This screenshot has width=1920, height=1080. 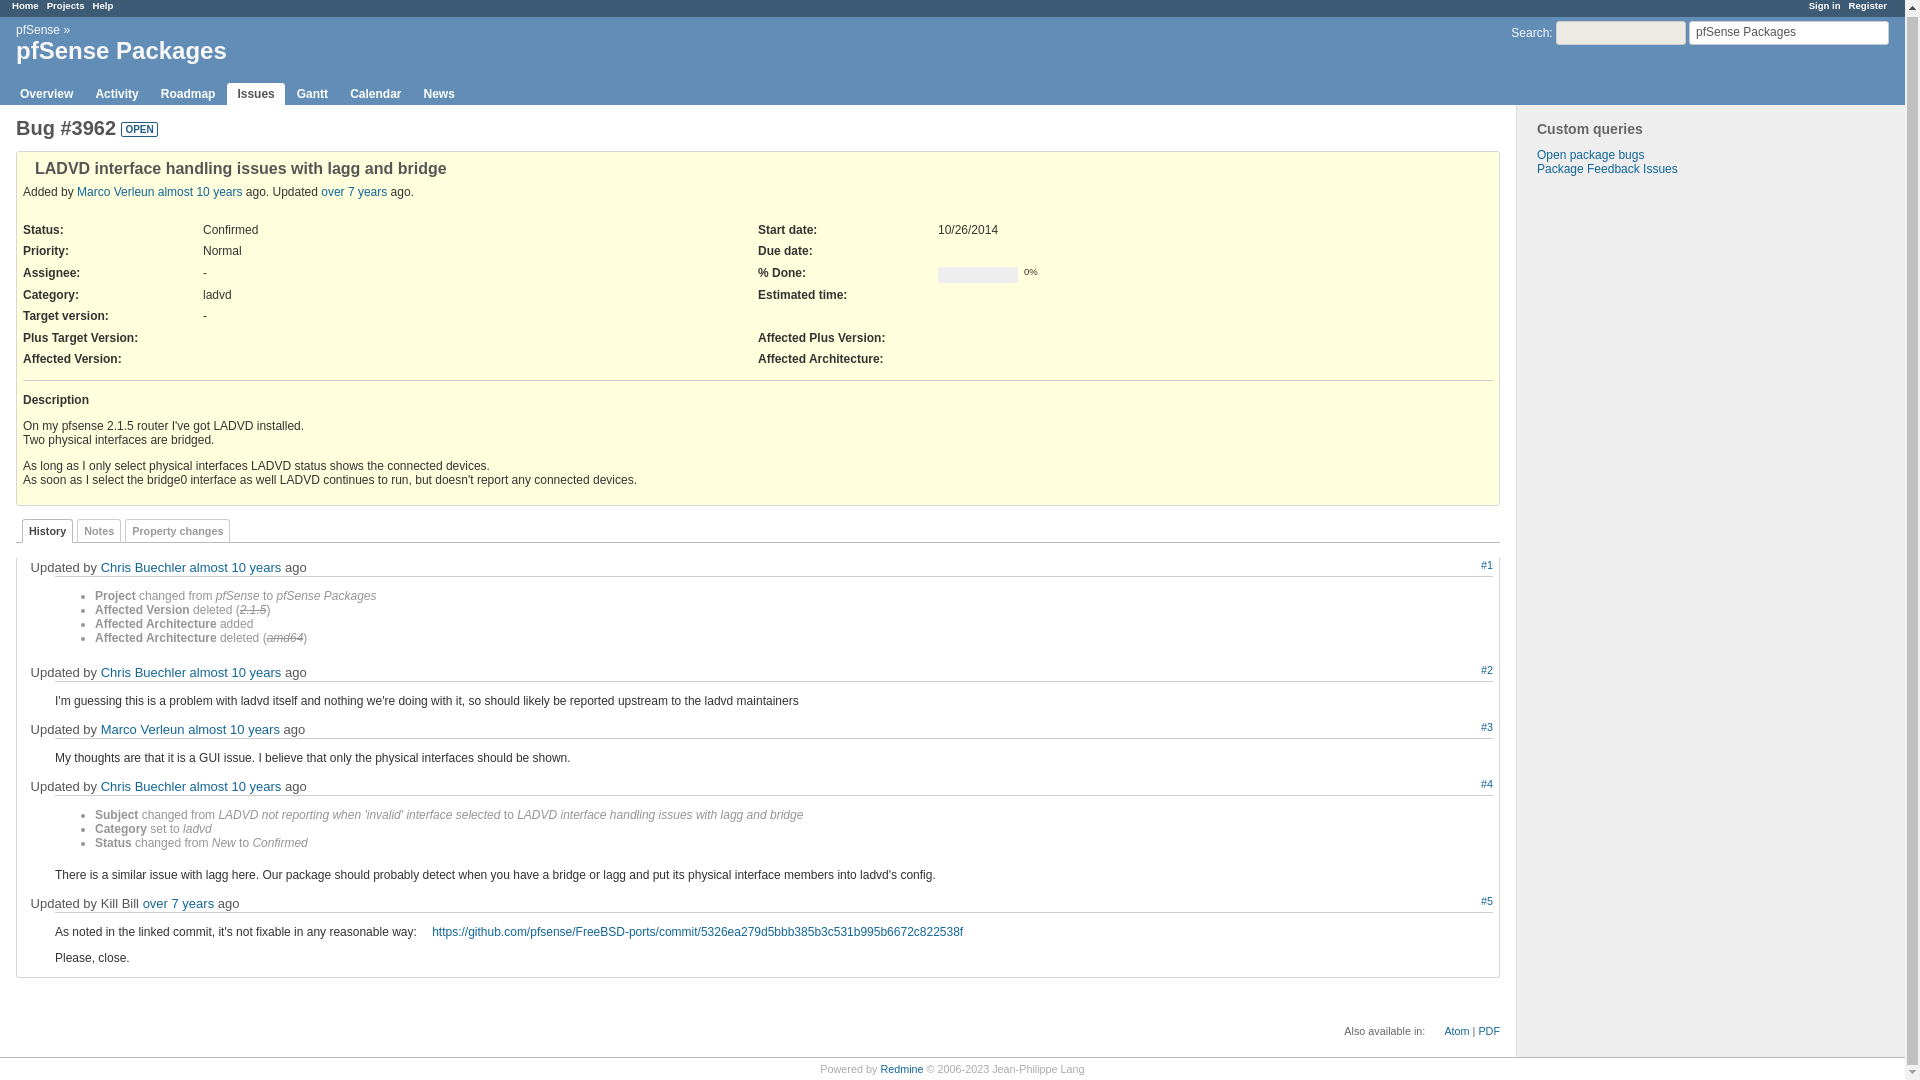 I want to click on Gantt, so click(x=312, y=94).